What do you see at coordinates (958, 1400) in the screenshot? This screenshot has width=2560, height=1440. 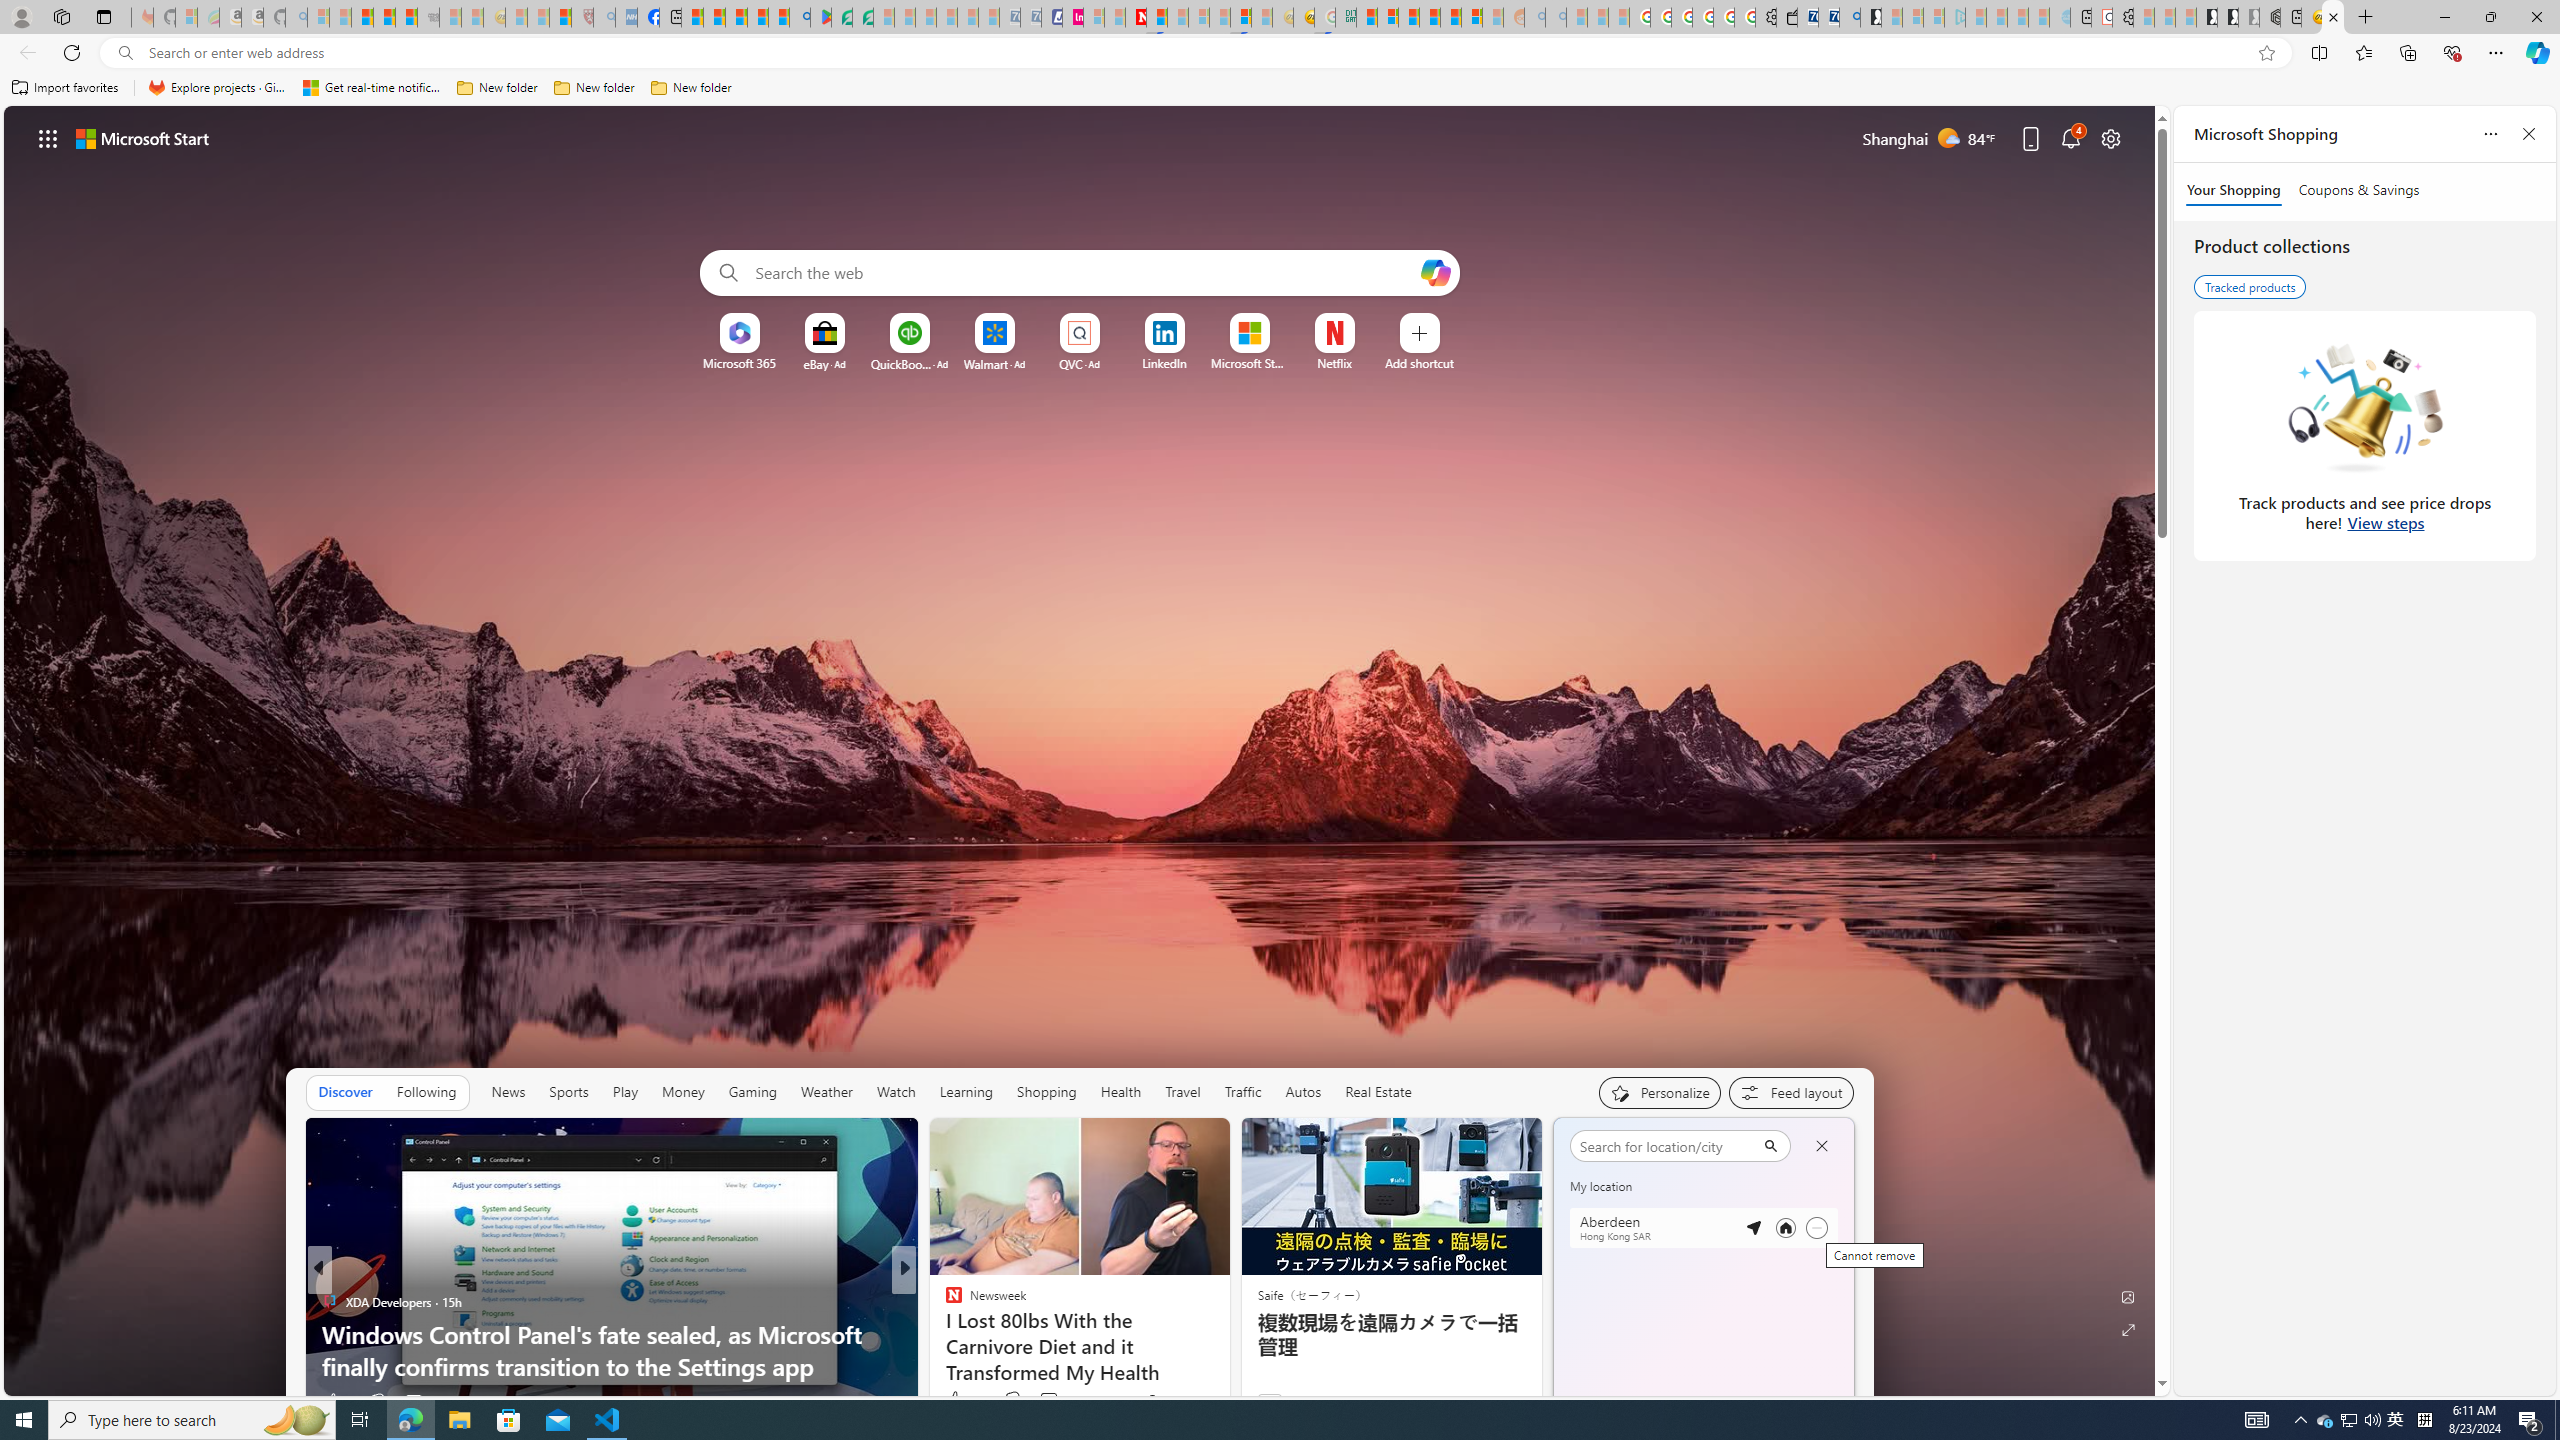 I see `194 Like` at bounding box center [958, 1400].